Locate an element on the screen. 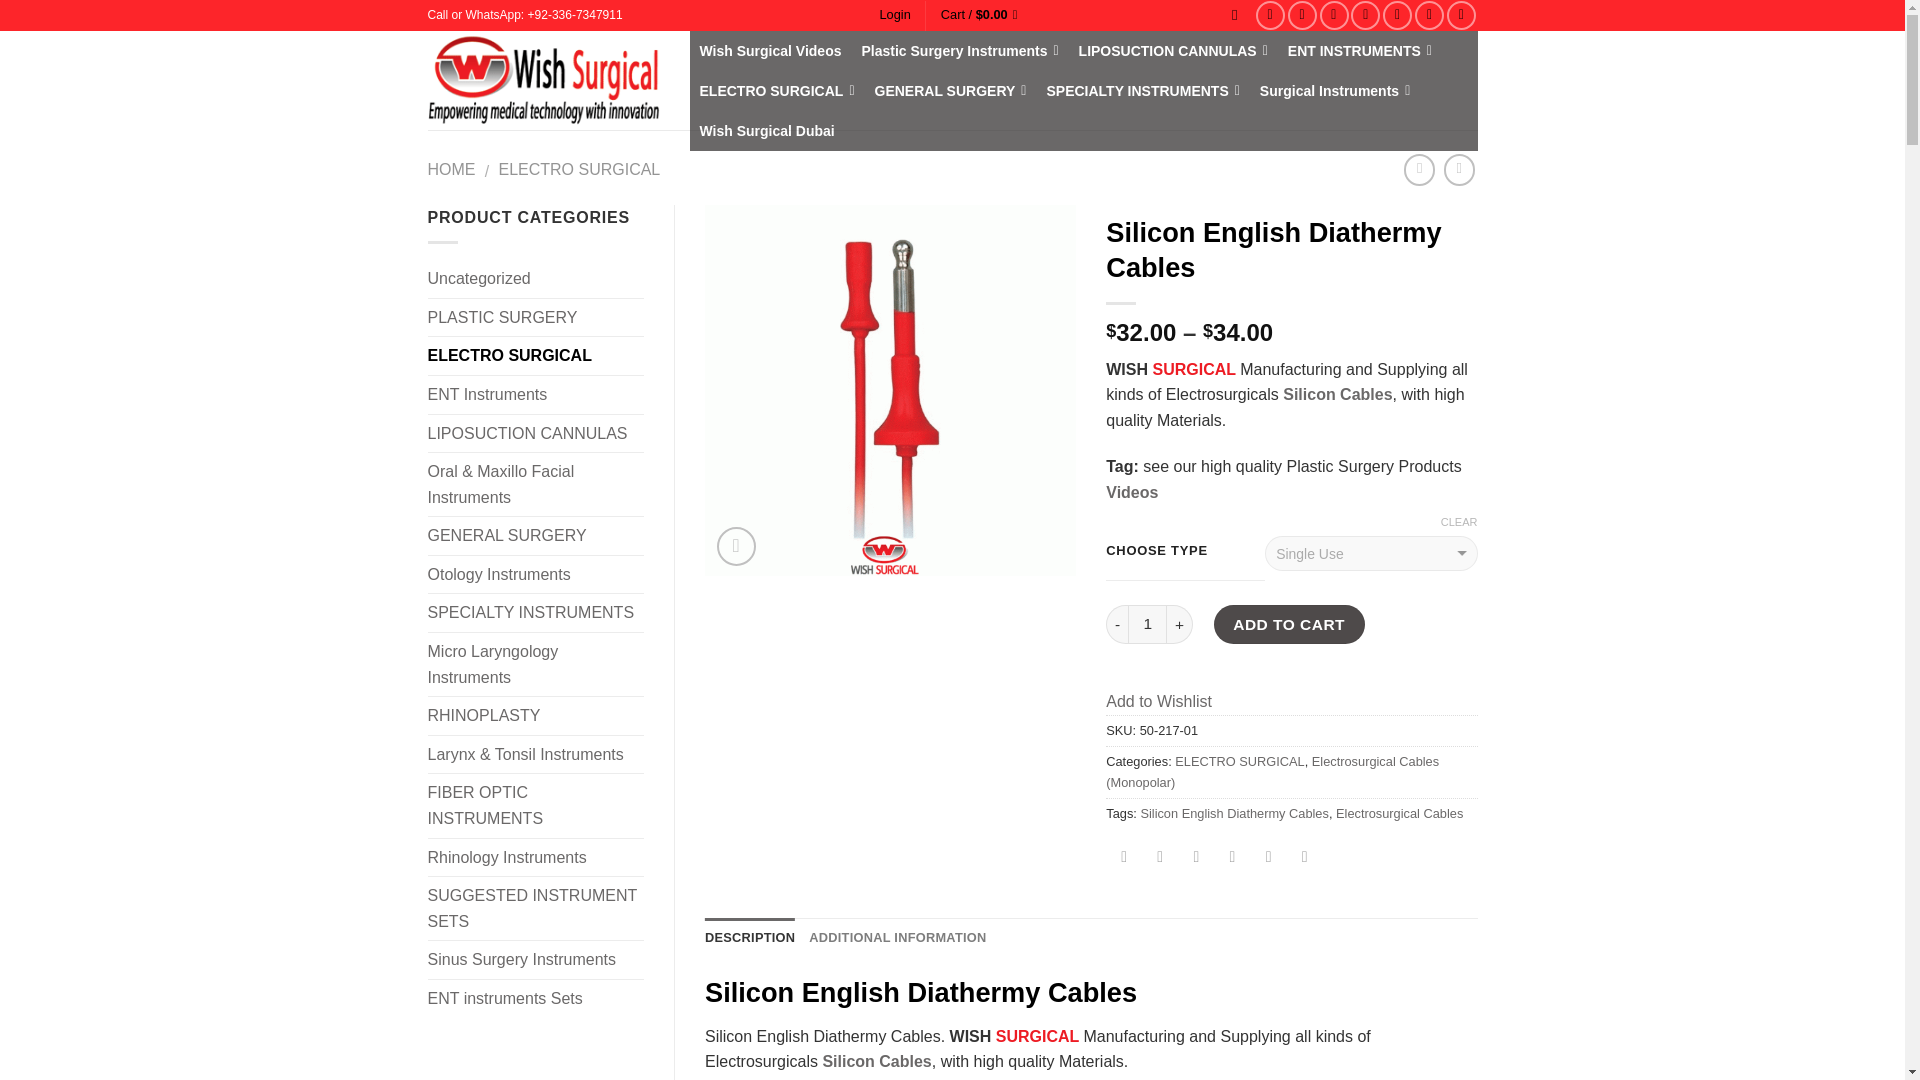 This screenshot has height=1080, width=1920. Wish Surgical Videos is located at coordinates (770, 51).